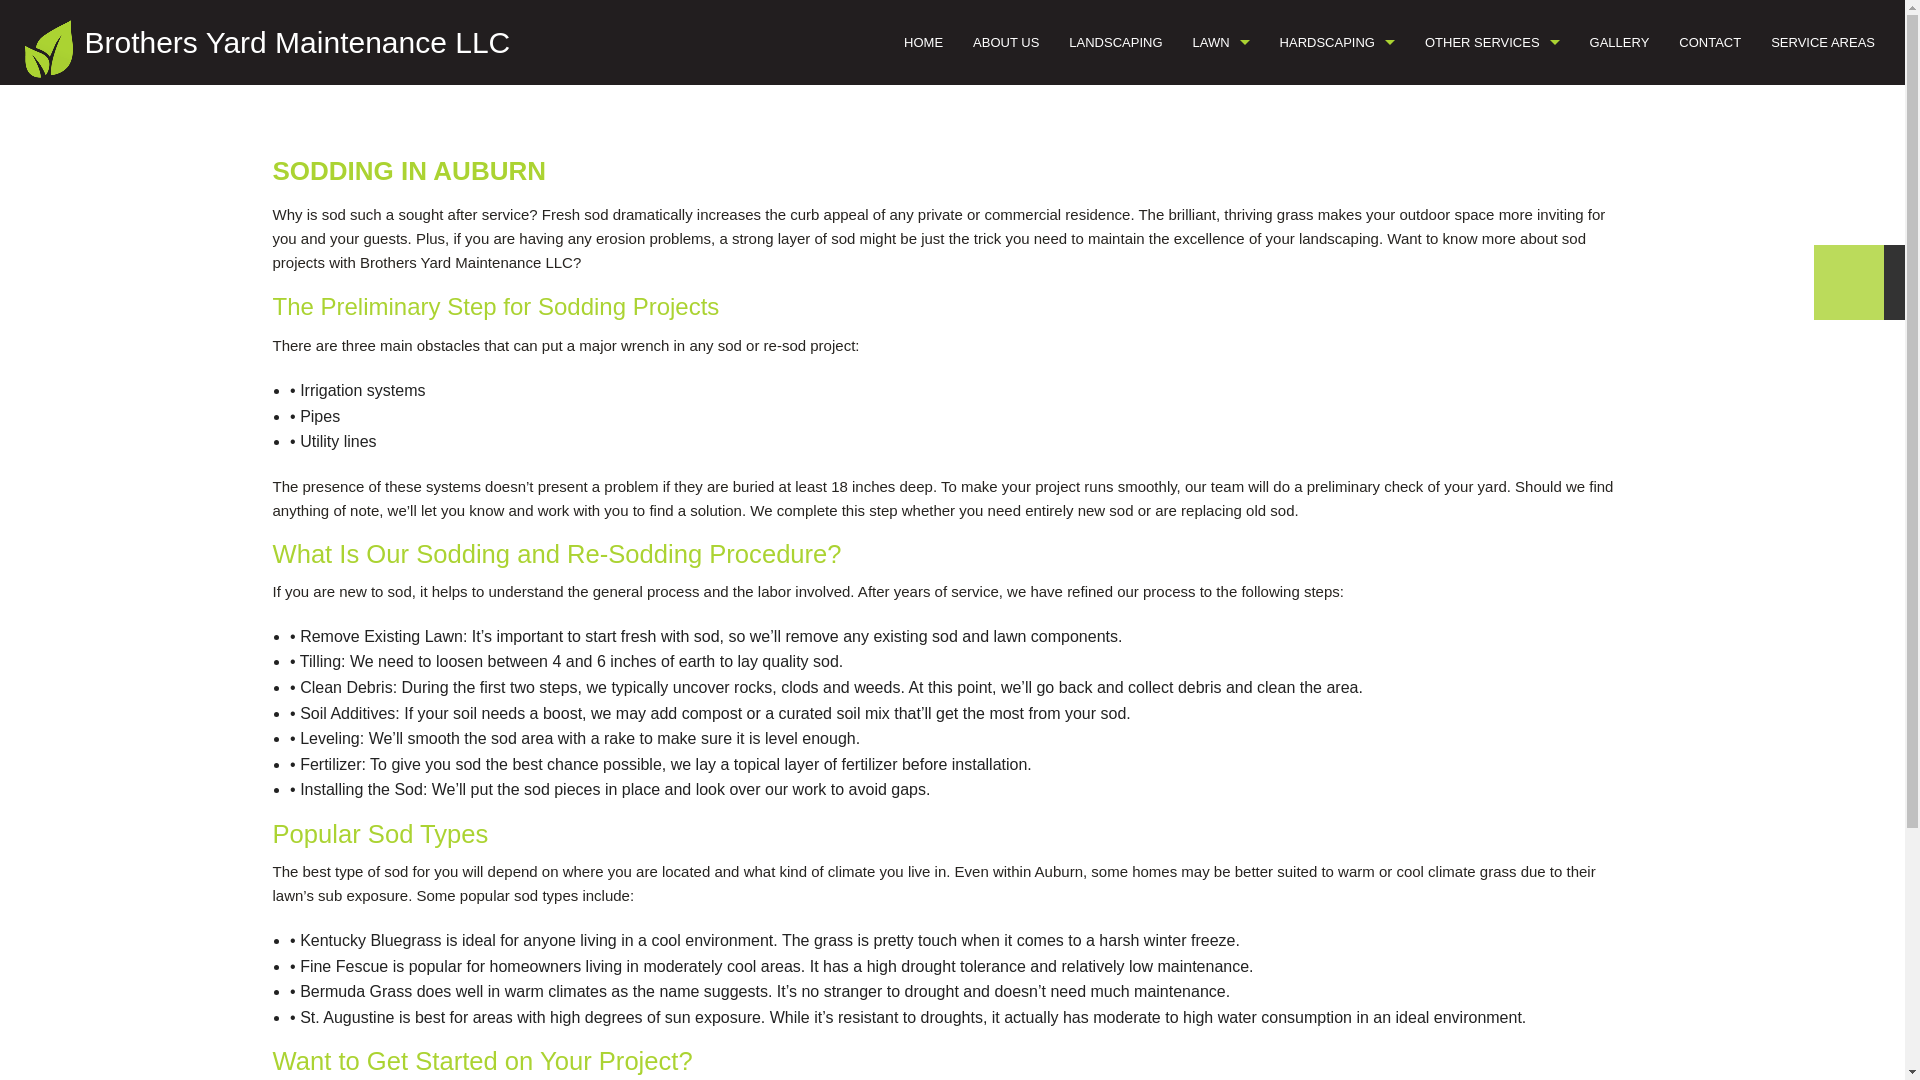 The height and width of the screenshot is (1080, 1920). What do you see at coordinates (1006, 42) in the screenshot?
I see `ABOUT US` at bounding box center [1006, 42].